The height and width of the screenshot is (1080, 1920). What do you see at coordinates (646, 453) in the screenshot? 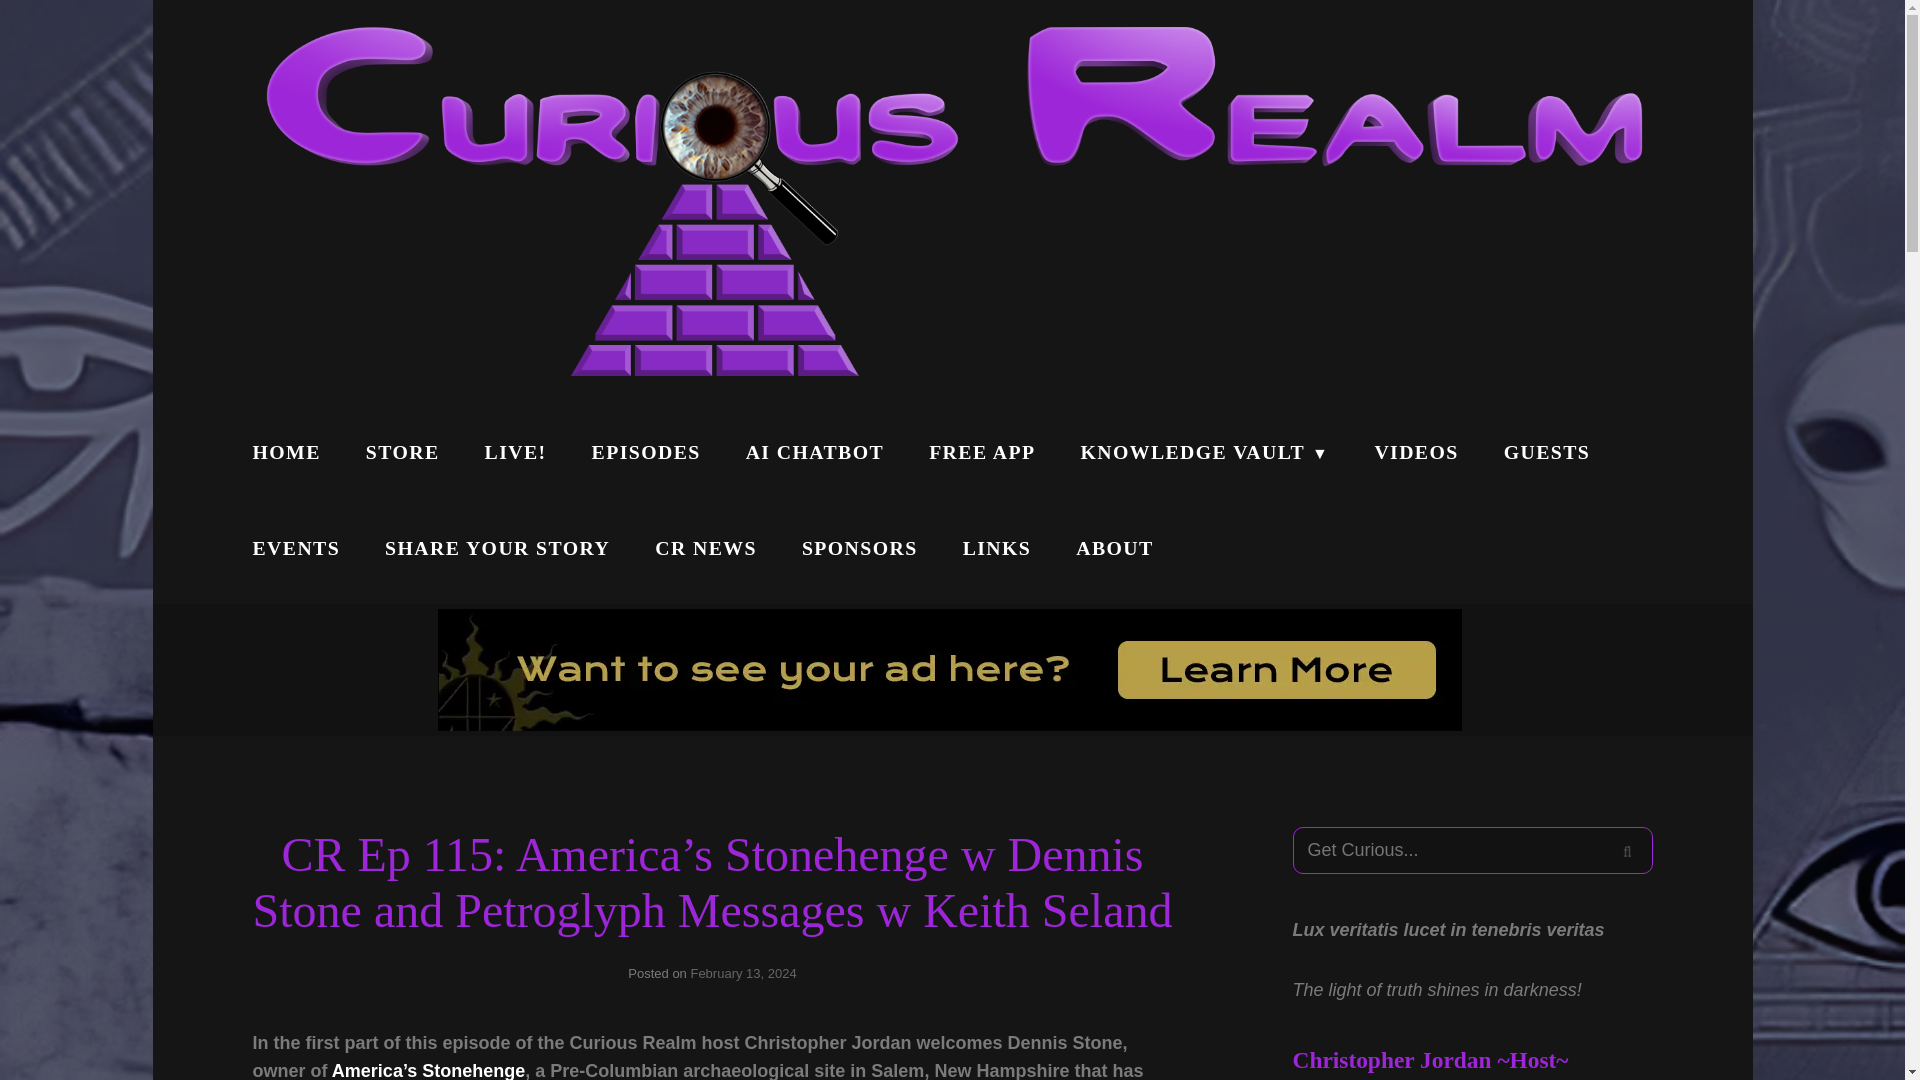
I see `EPISODES` at bounding box center [646, 453].